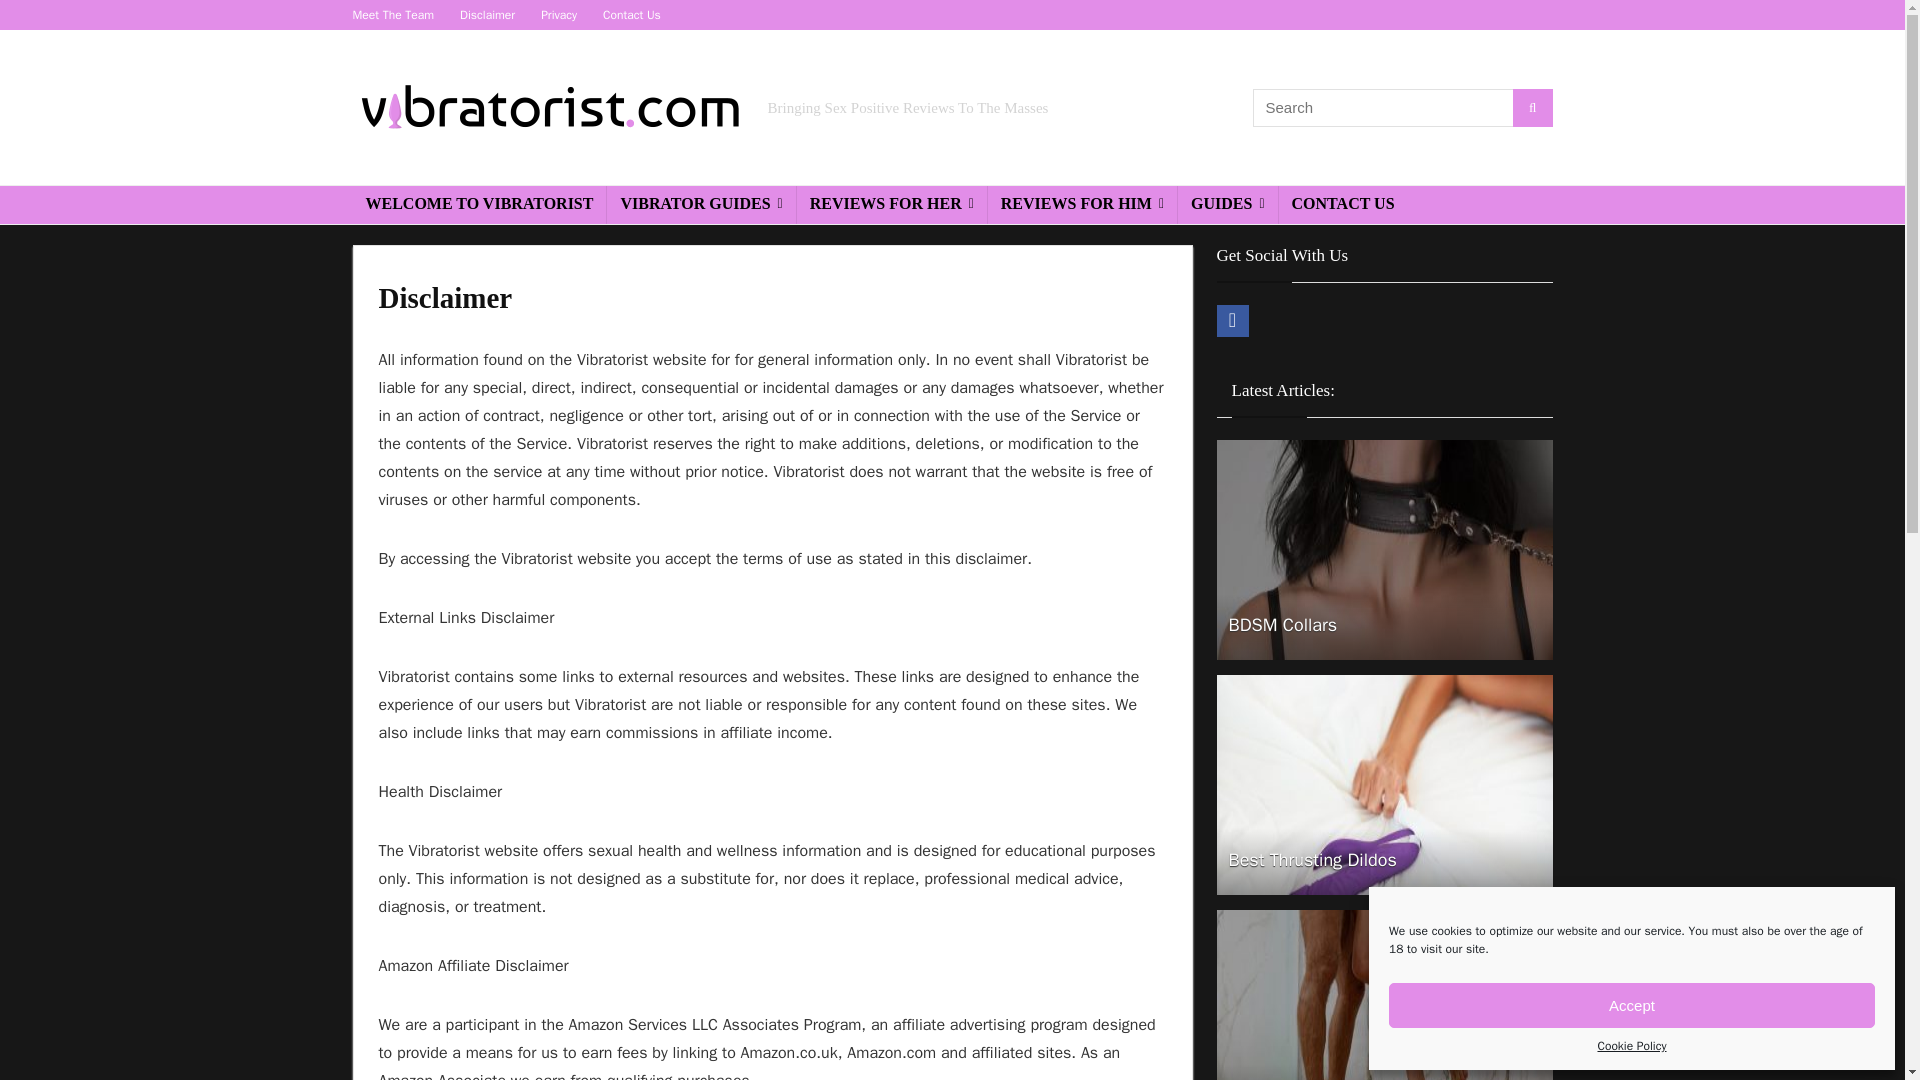  I want to click on Accept, so click(1632, 1005).